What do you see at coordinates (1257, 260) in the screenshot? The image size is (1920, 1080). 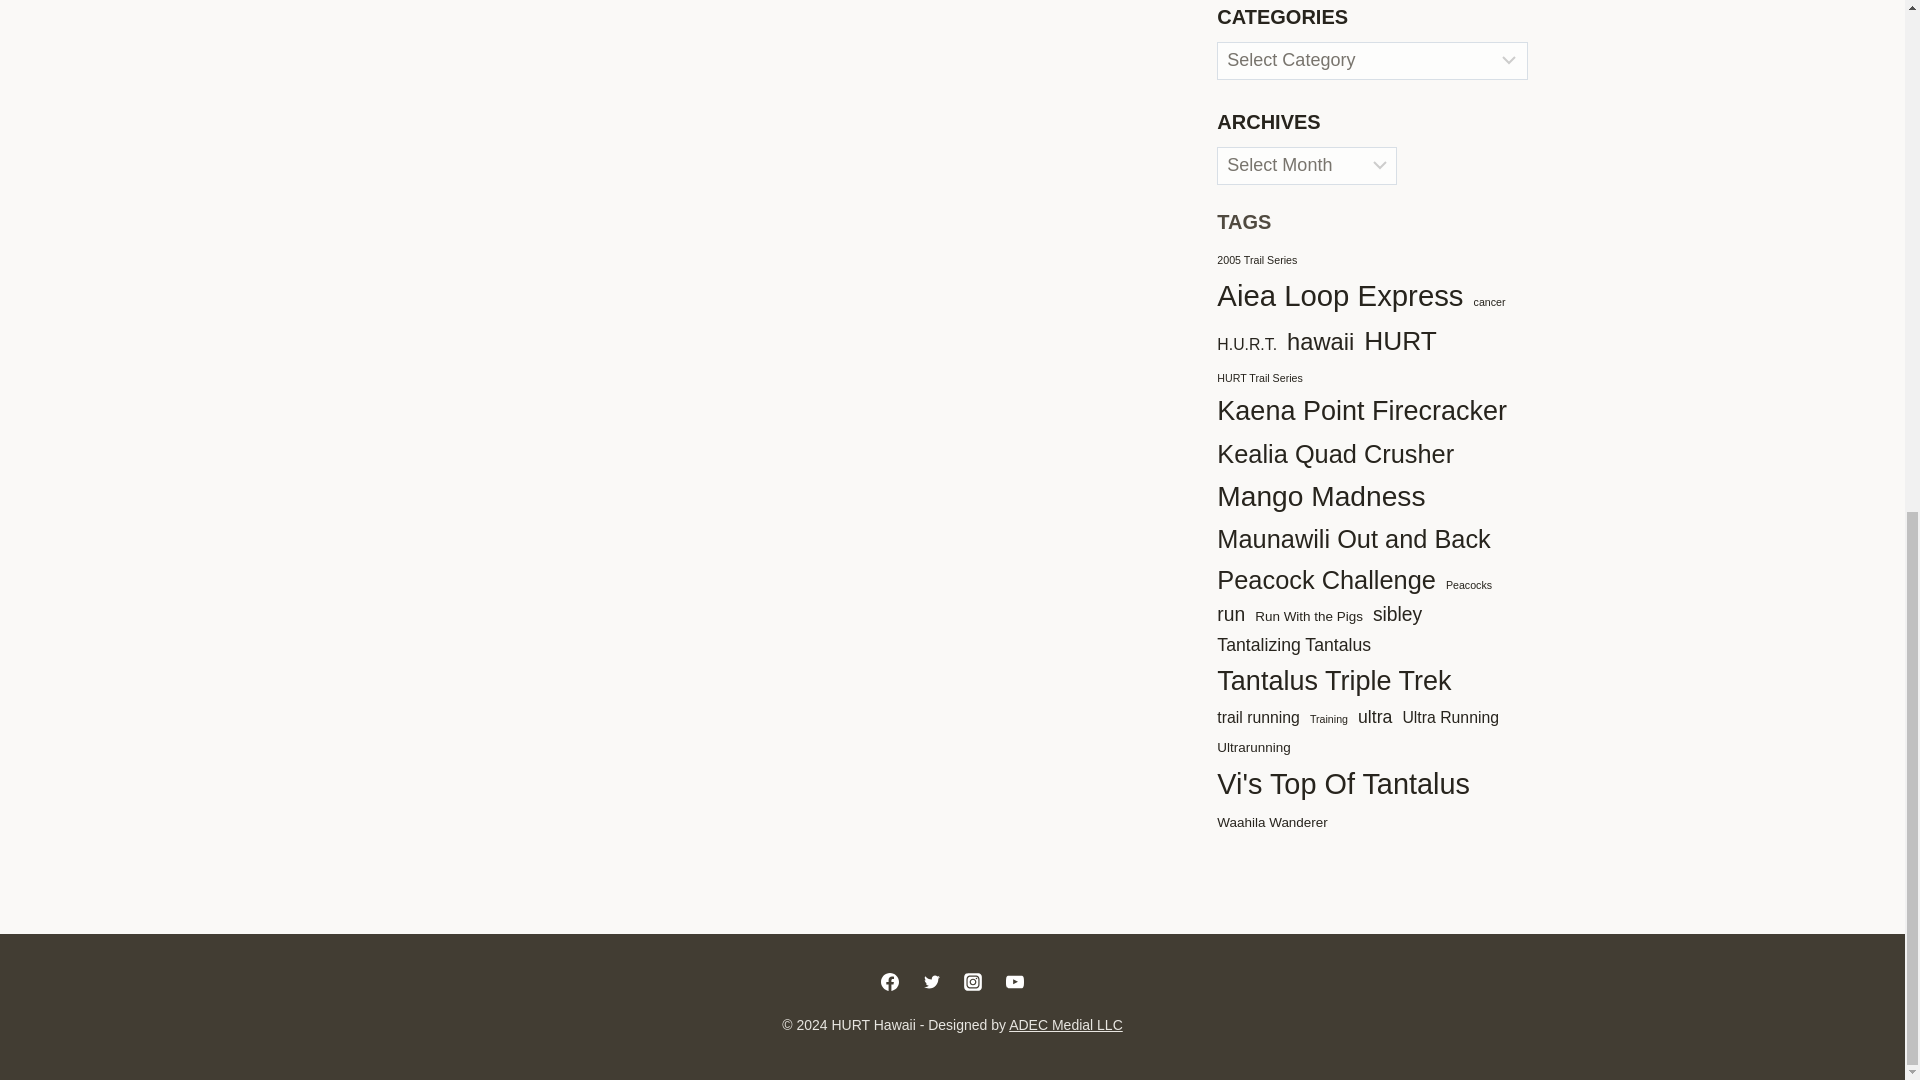 I see `2005 Trail Series` at bounding box center [1257, 260].